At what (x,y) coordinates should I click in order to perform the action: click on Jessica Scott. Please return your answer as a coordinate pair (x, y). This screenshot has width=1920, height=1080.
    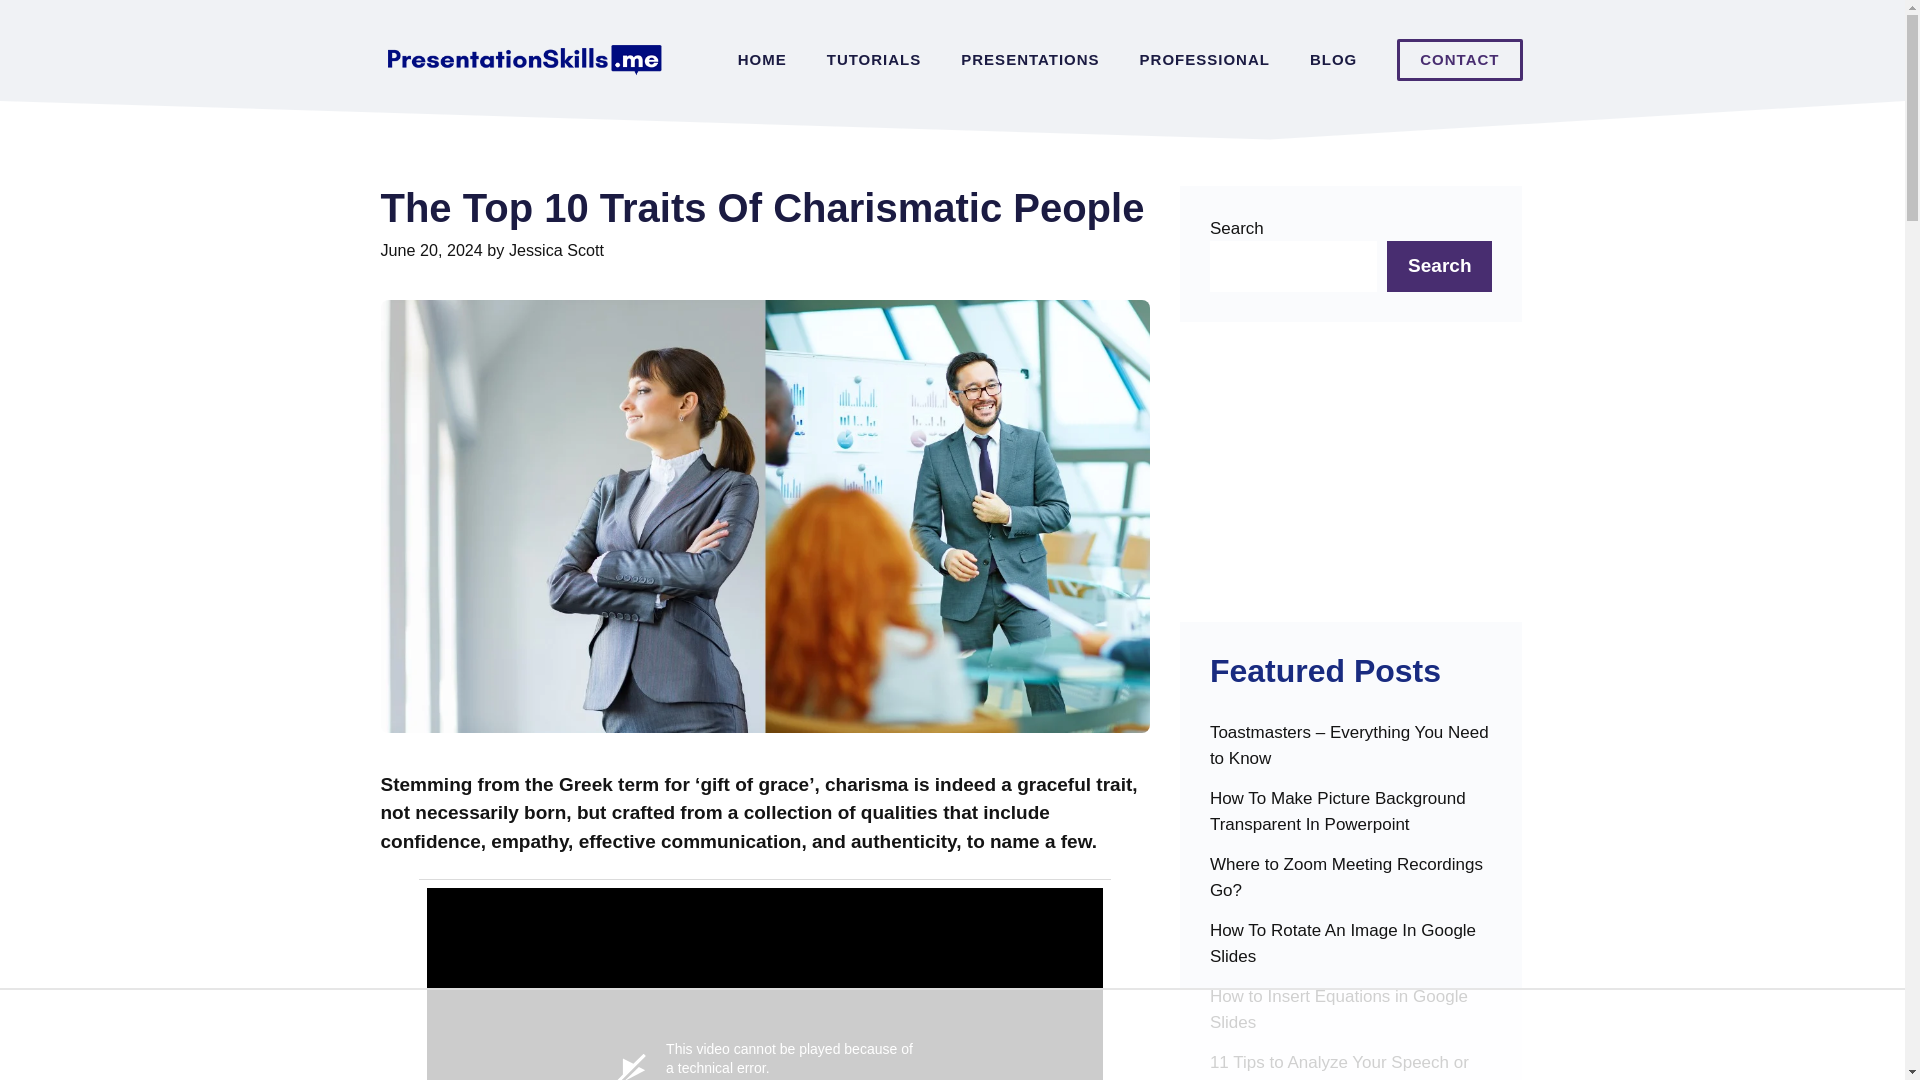
    Looking at the image, I should click on (556, 250).